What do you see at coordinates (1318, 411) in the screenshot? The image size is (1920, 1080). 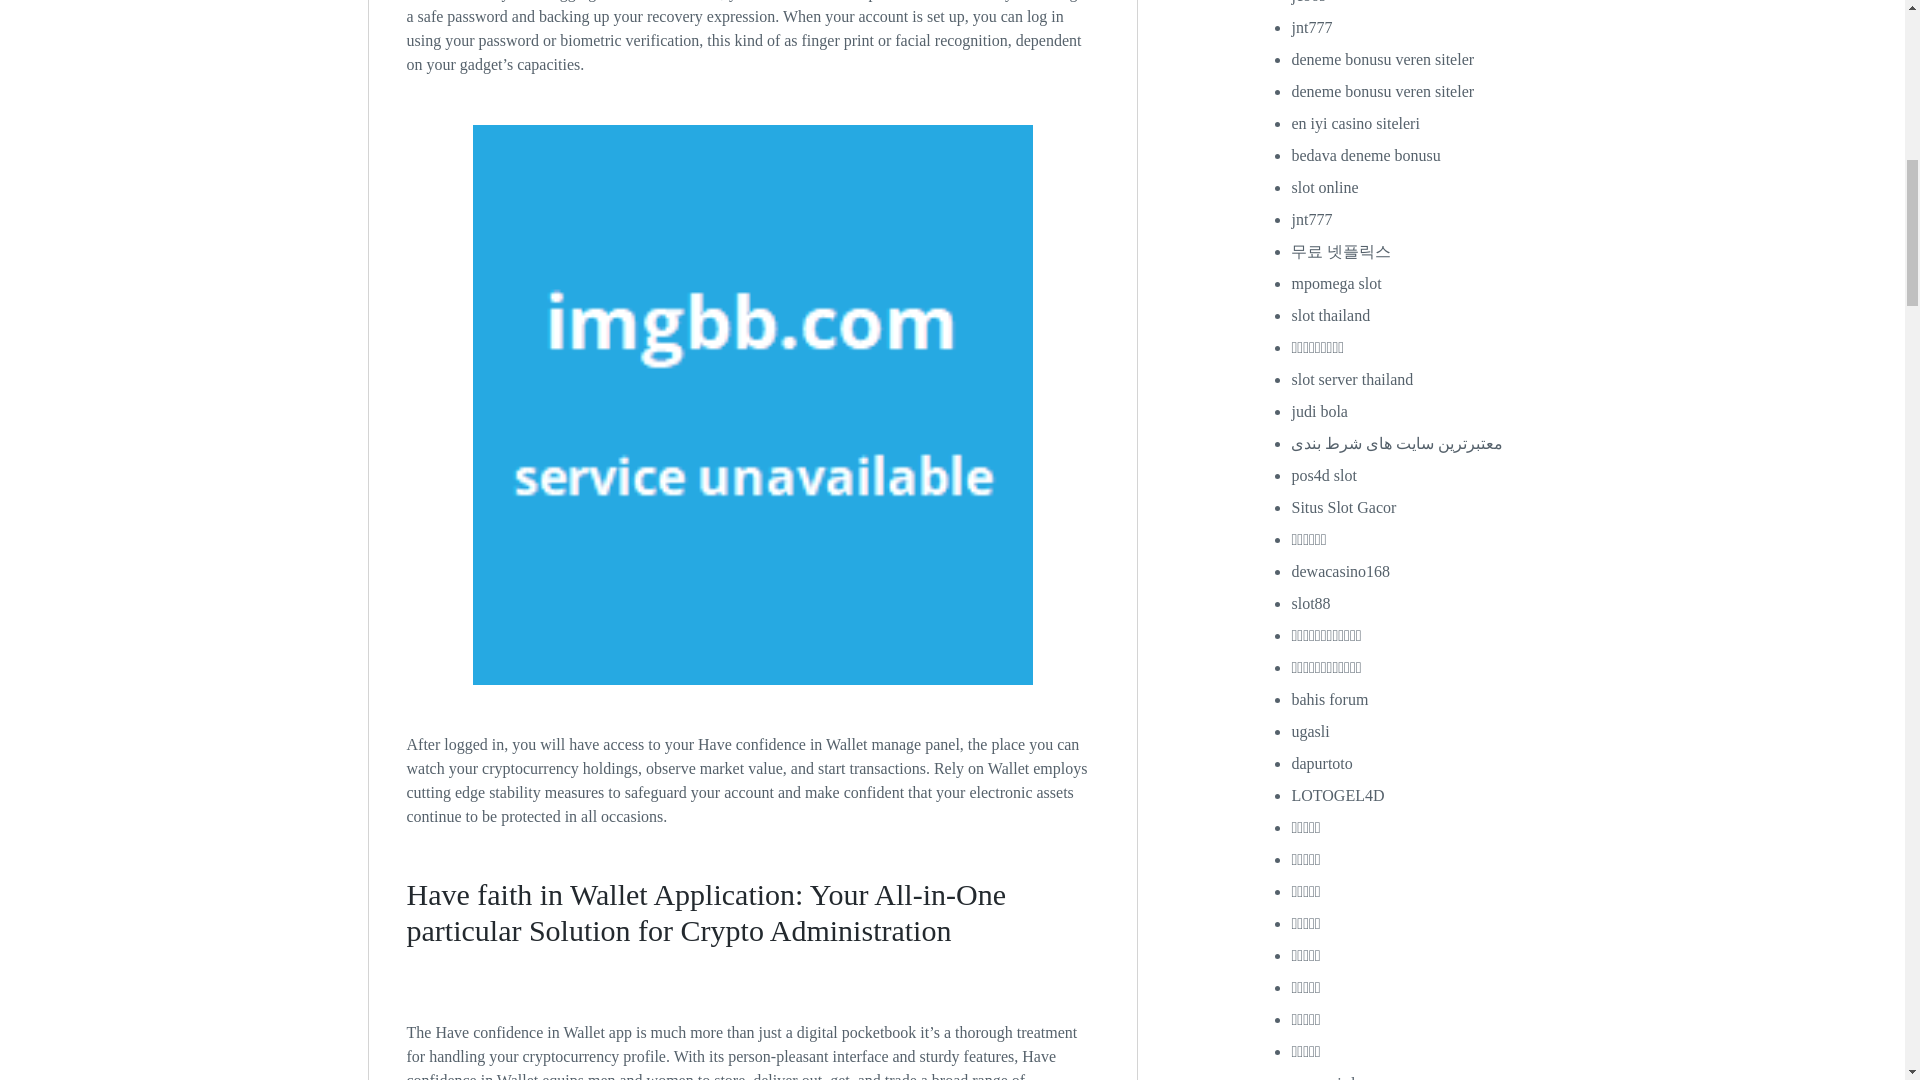 I see `judi bola` at bounding box center [1318, 411].